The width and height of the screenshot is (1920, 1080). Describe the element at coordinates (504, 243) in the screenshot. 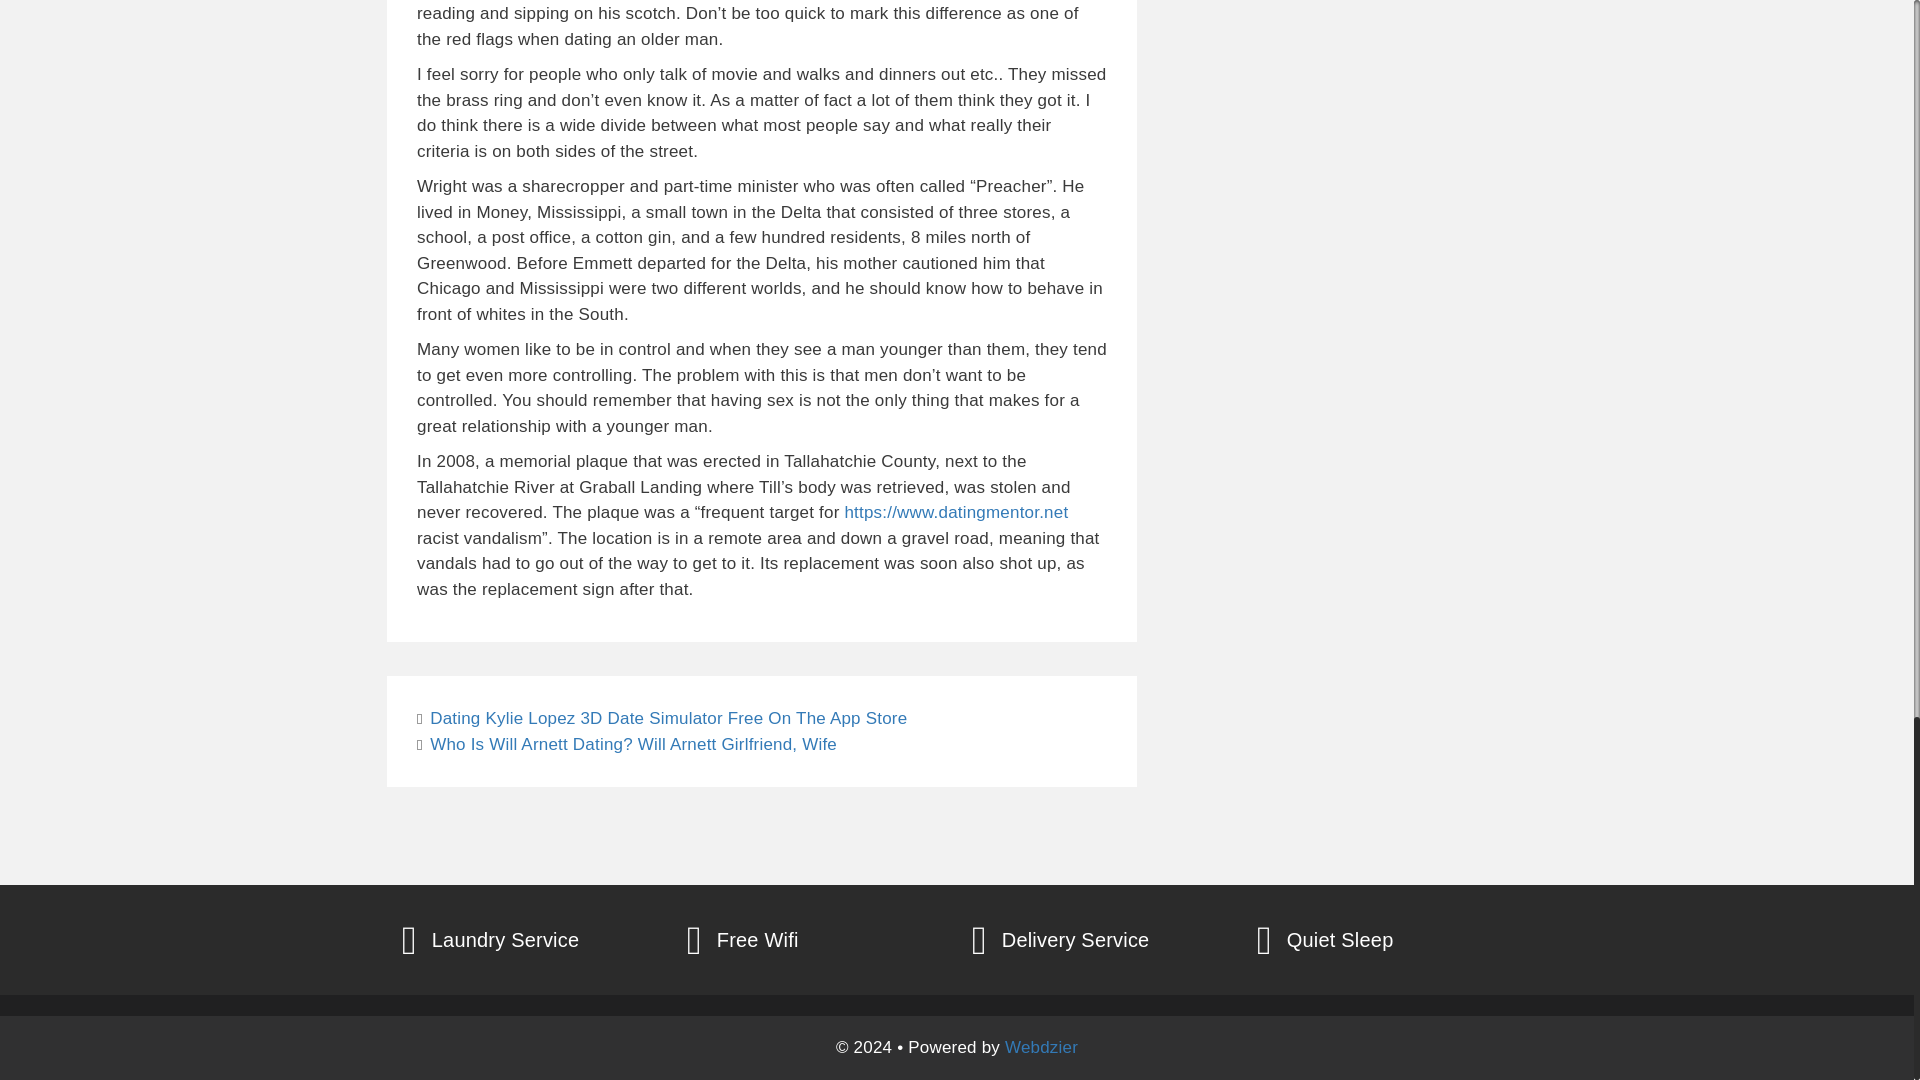

I see `thecabinhostel.com` at that location.